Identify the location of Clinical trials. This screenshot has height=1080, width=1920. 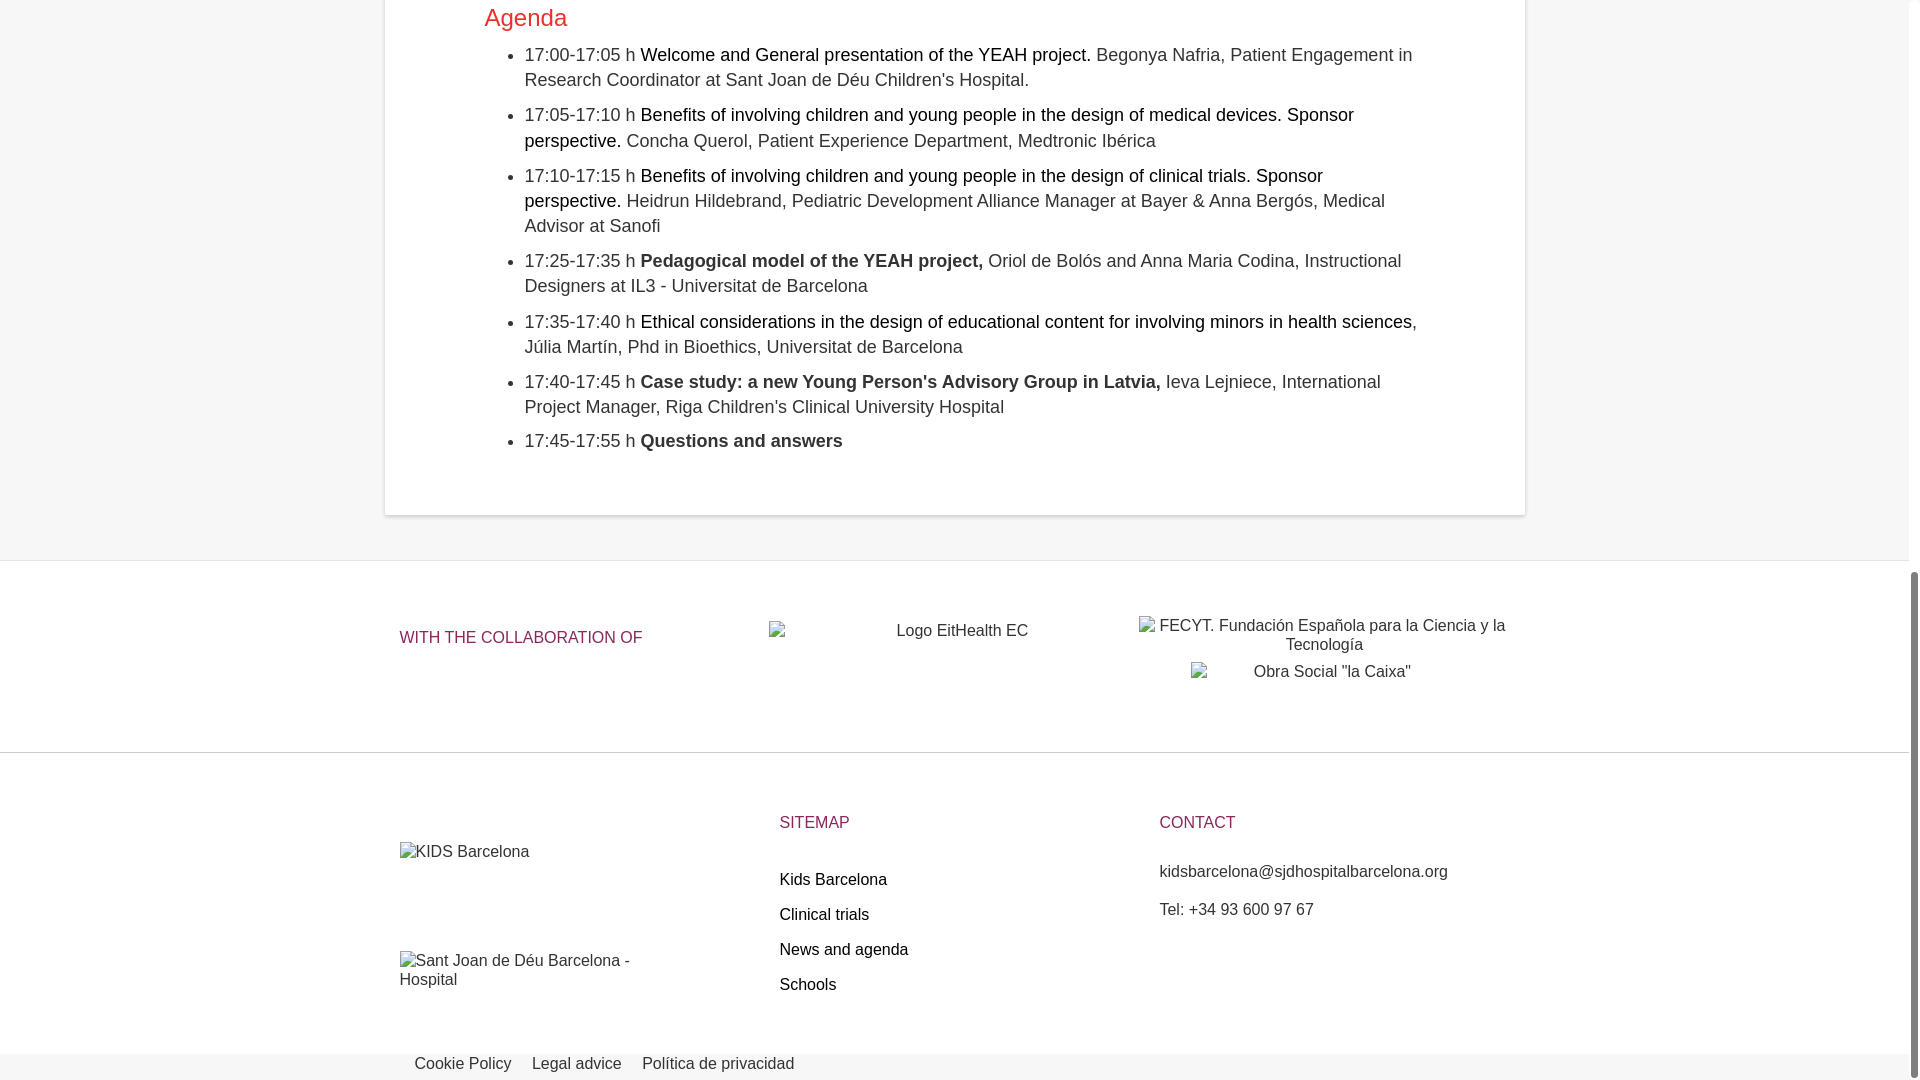
(954, 914).